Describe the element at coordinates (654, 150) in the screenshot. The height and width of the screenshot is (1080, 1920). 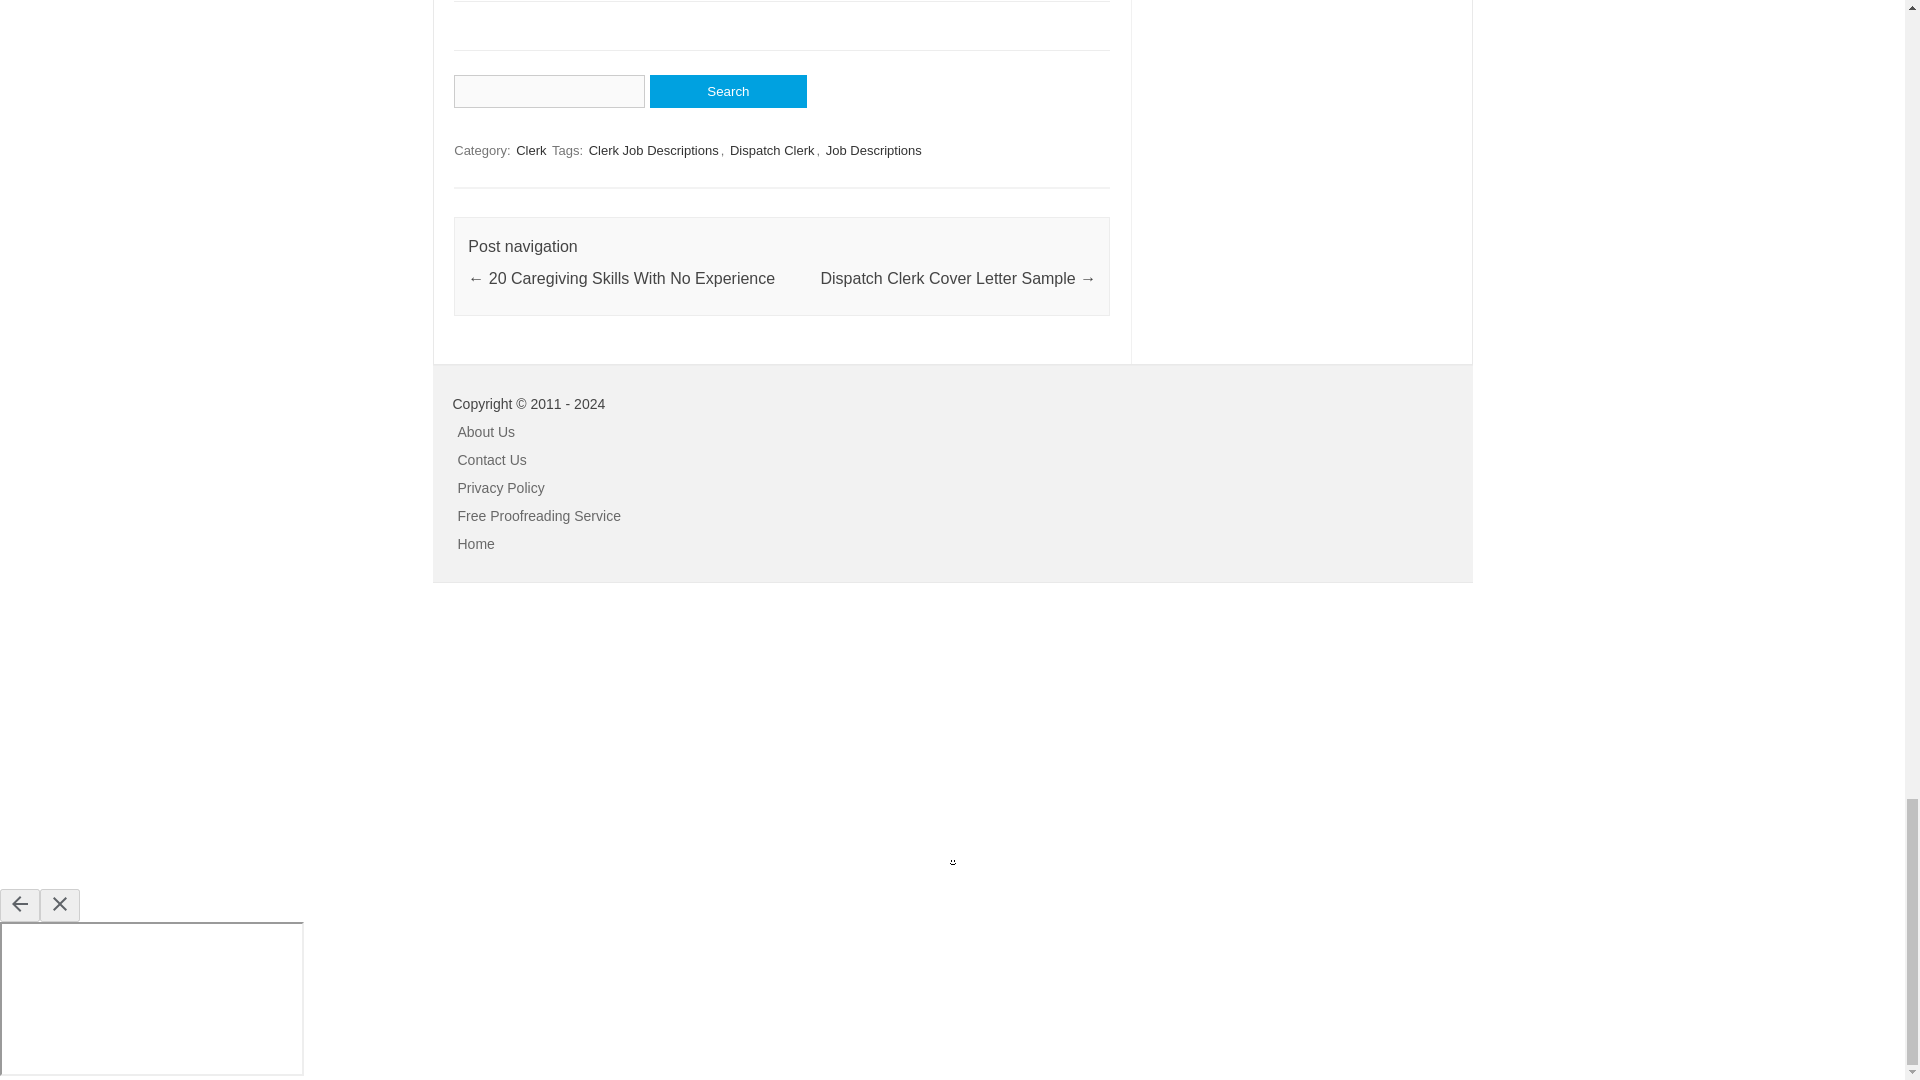
I see `Clerk Job Descriptions` at that location.